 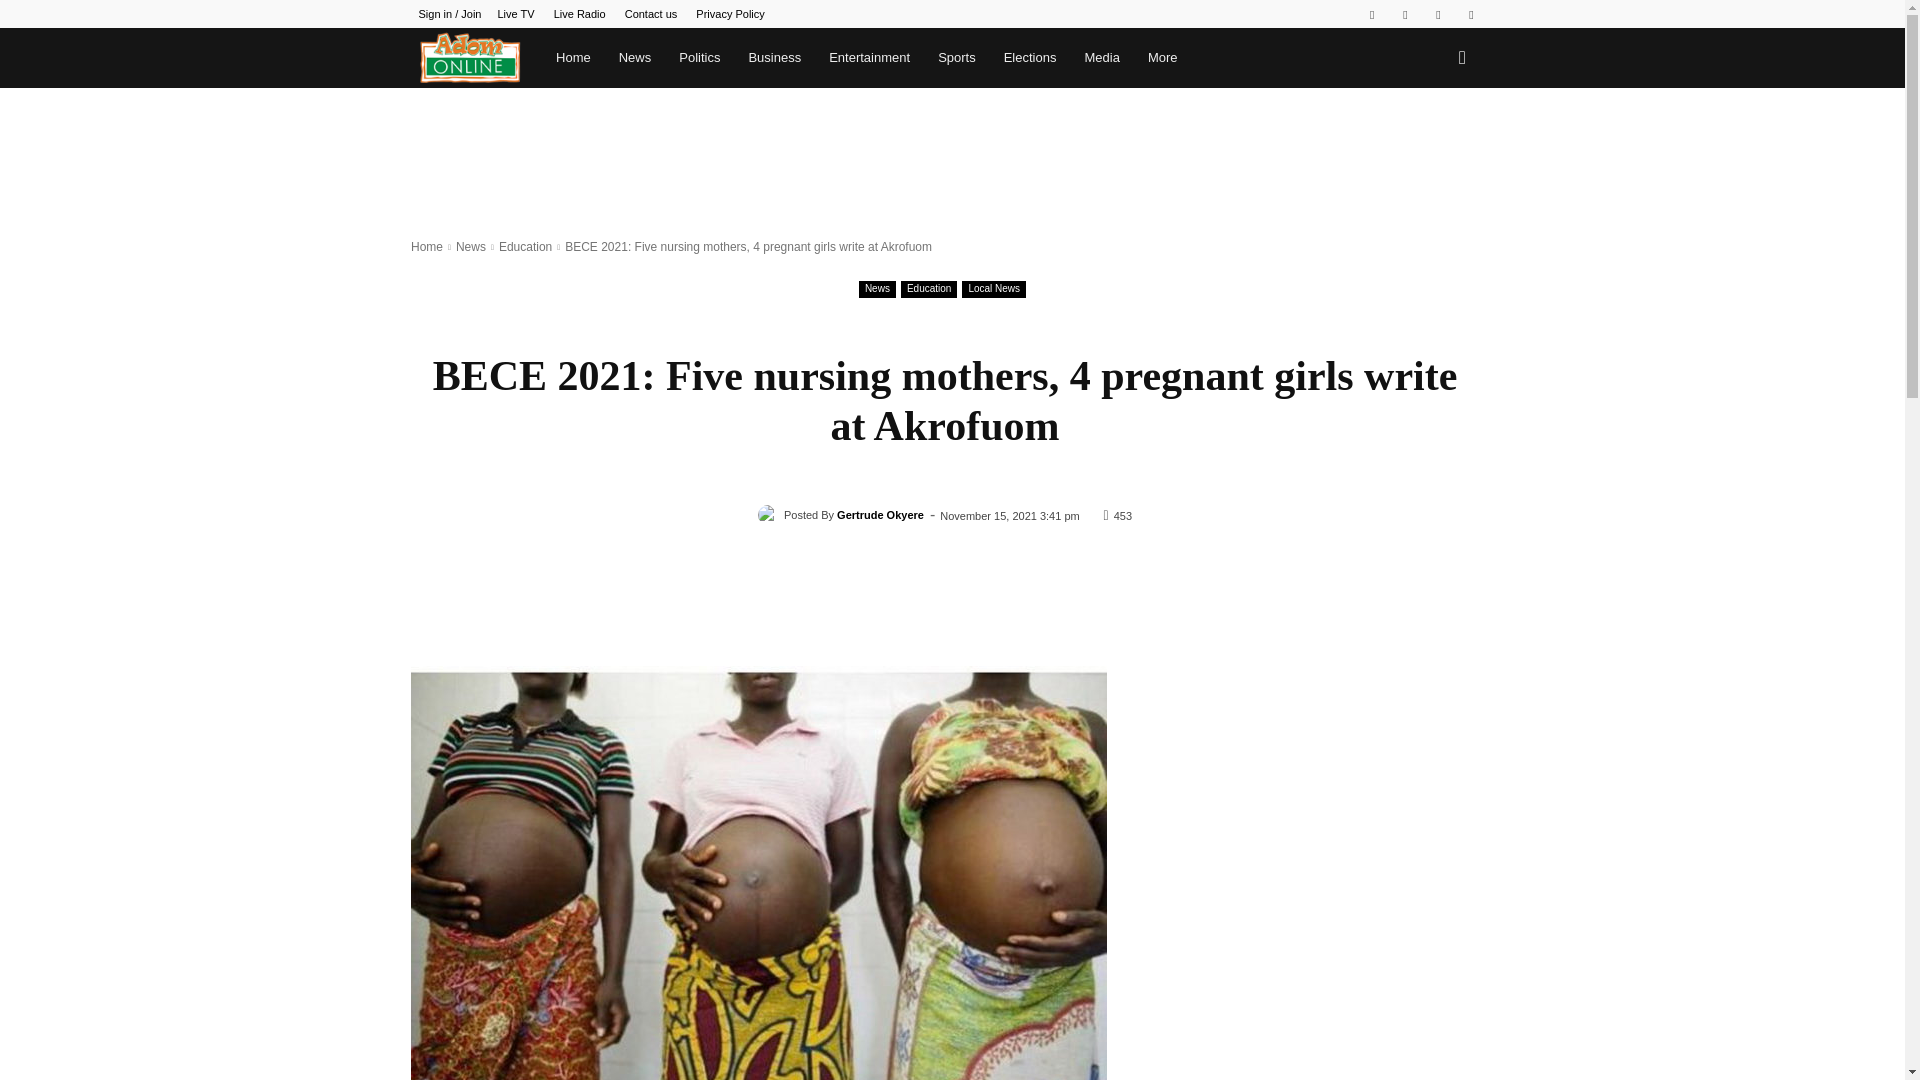 I want to click on Live TV, so click(x=515, y=14).